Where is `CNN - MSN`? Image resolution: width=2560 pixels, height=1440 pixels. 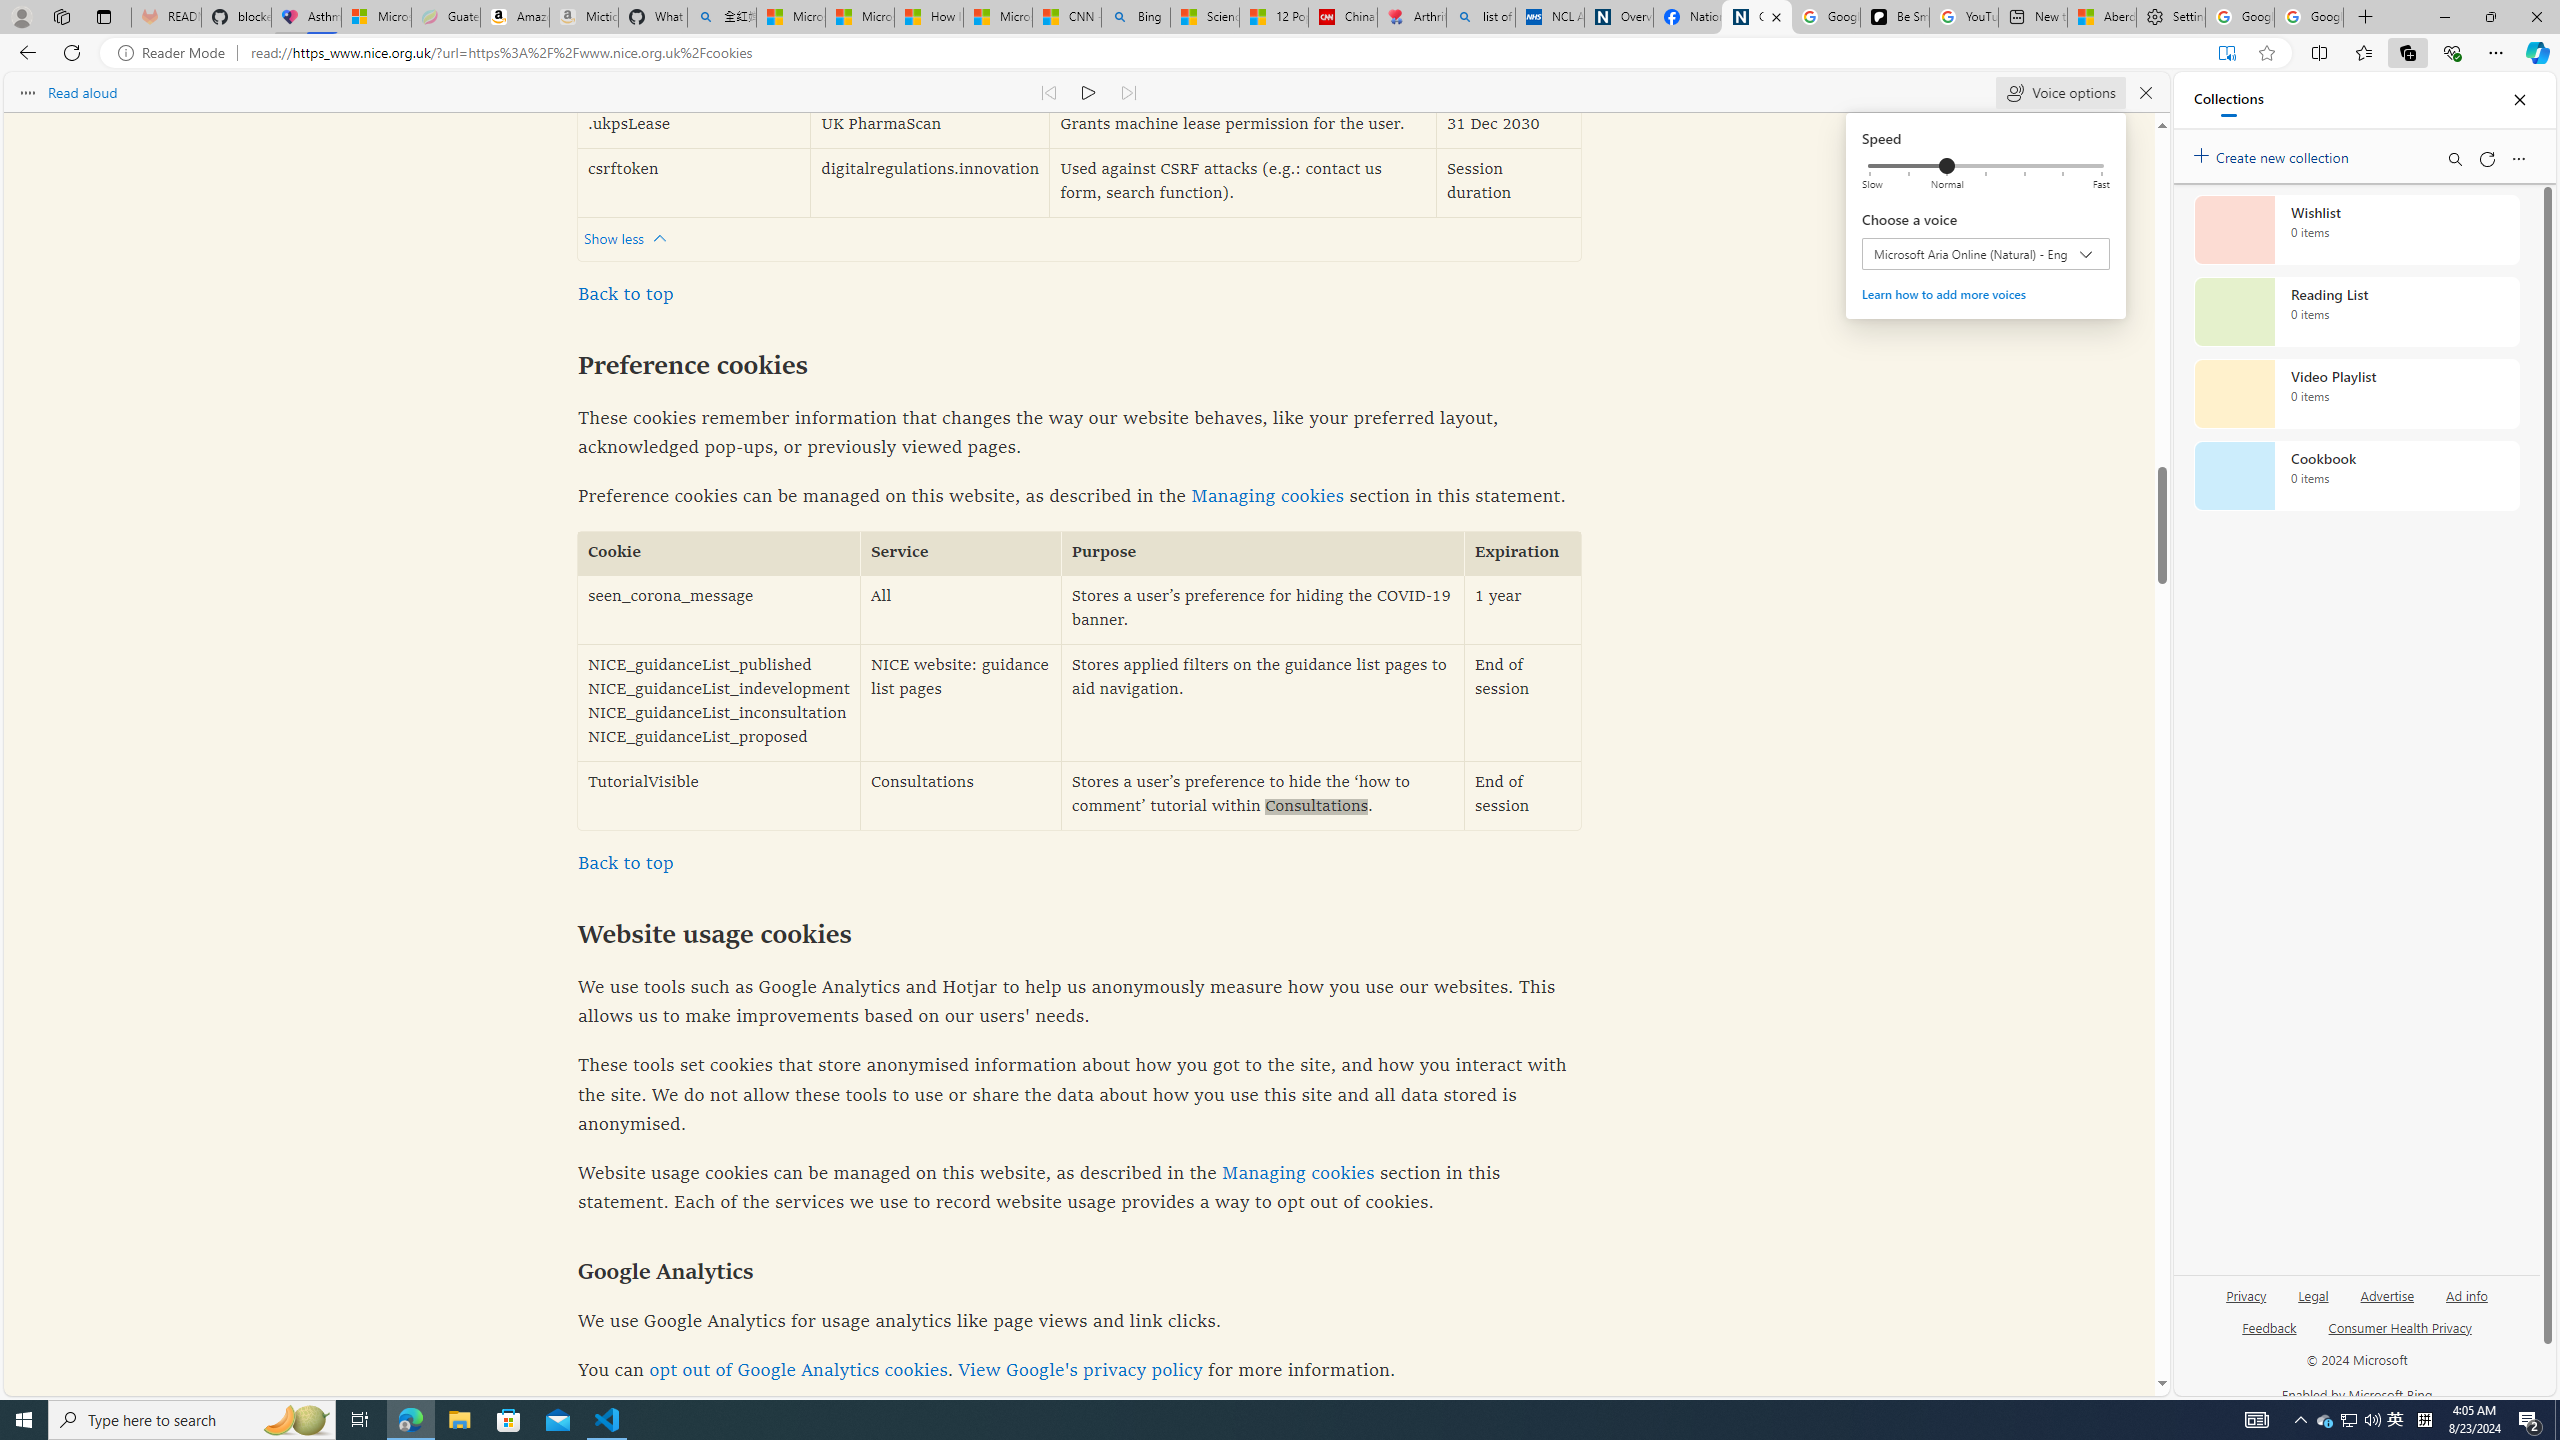
CNN - MSN is located at coordinates (1068, 17).